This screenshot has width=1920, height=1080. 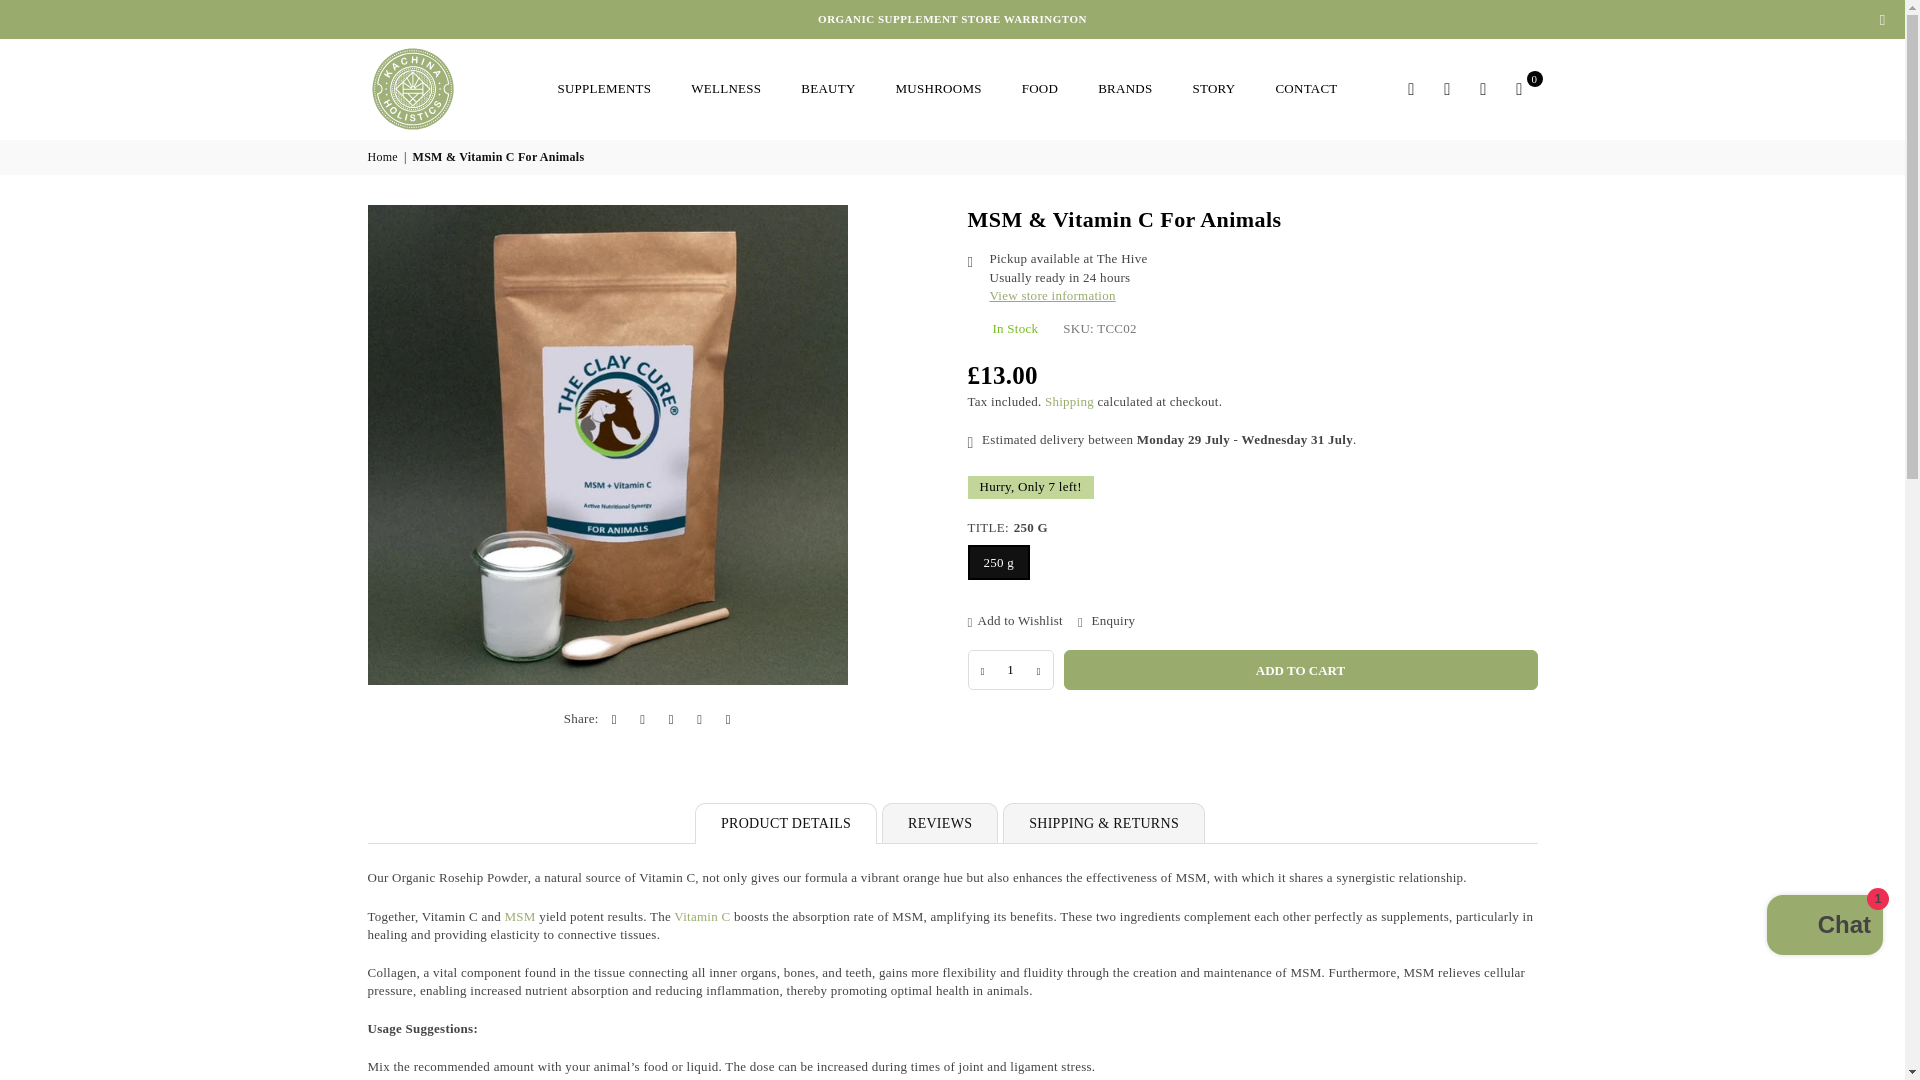 What do you see at coordinates (1519, 88) in the screenshot?
I see `Cart` at bounding box center [1519, 88].